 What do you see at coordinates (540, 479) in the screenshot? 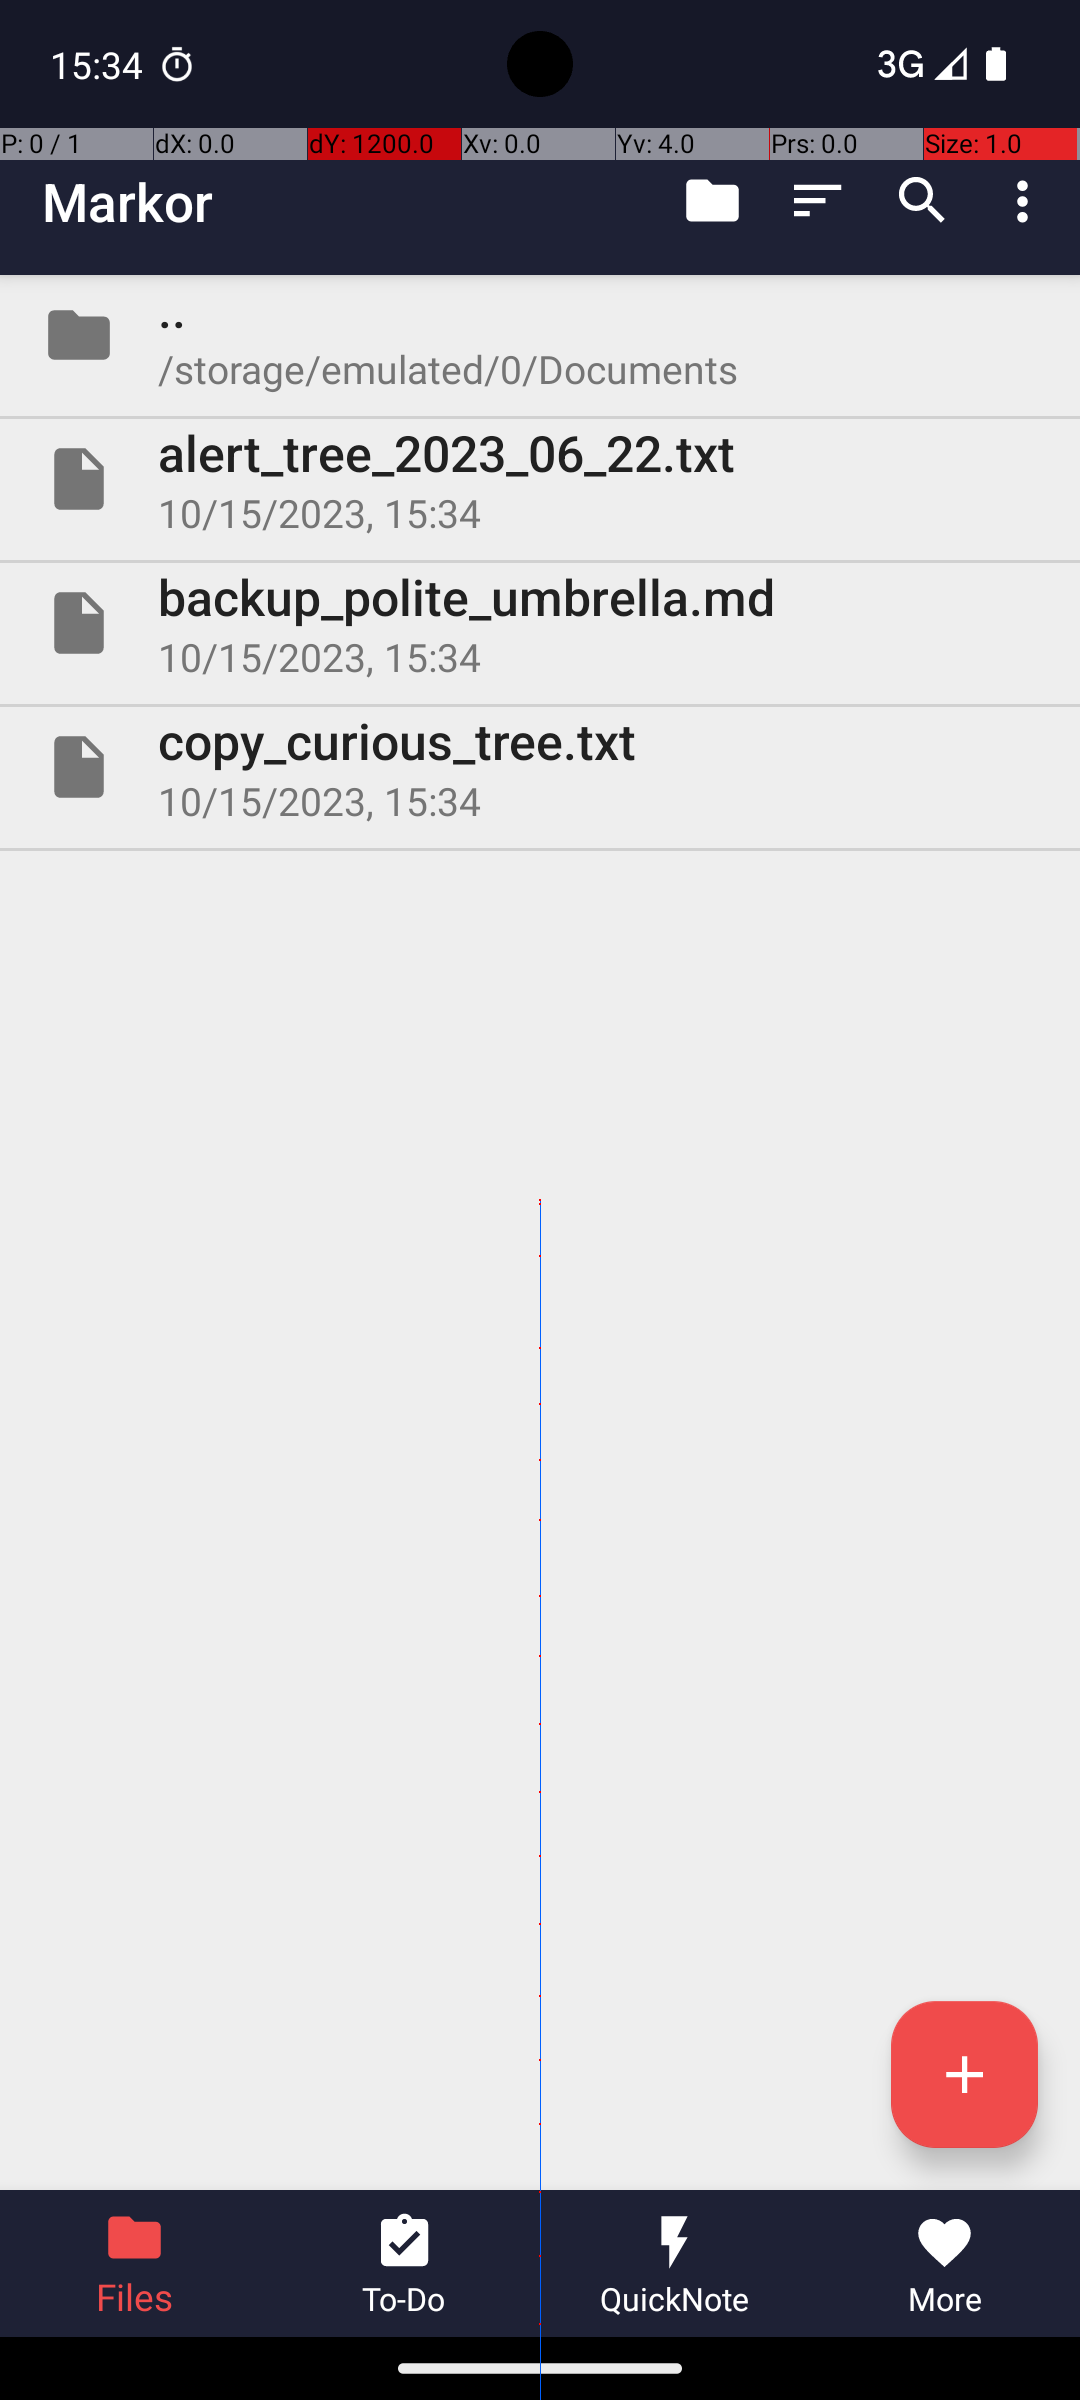
I see `File alert_tree_2023_06_22.txt ` at bounding box center [540, 479].